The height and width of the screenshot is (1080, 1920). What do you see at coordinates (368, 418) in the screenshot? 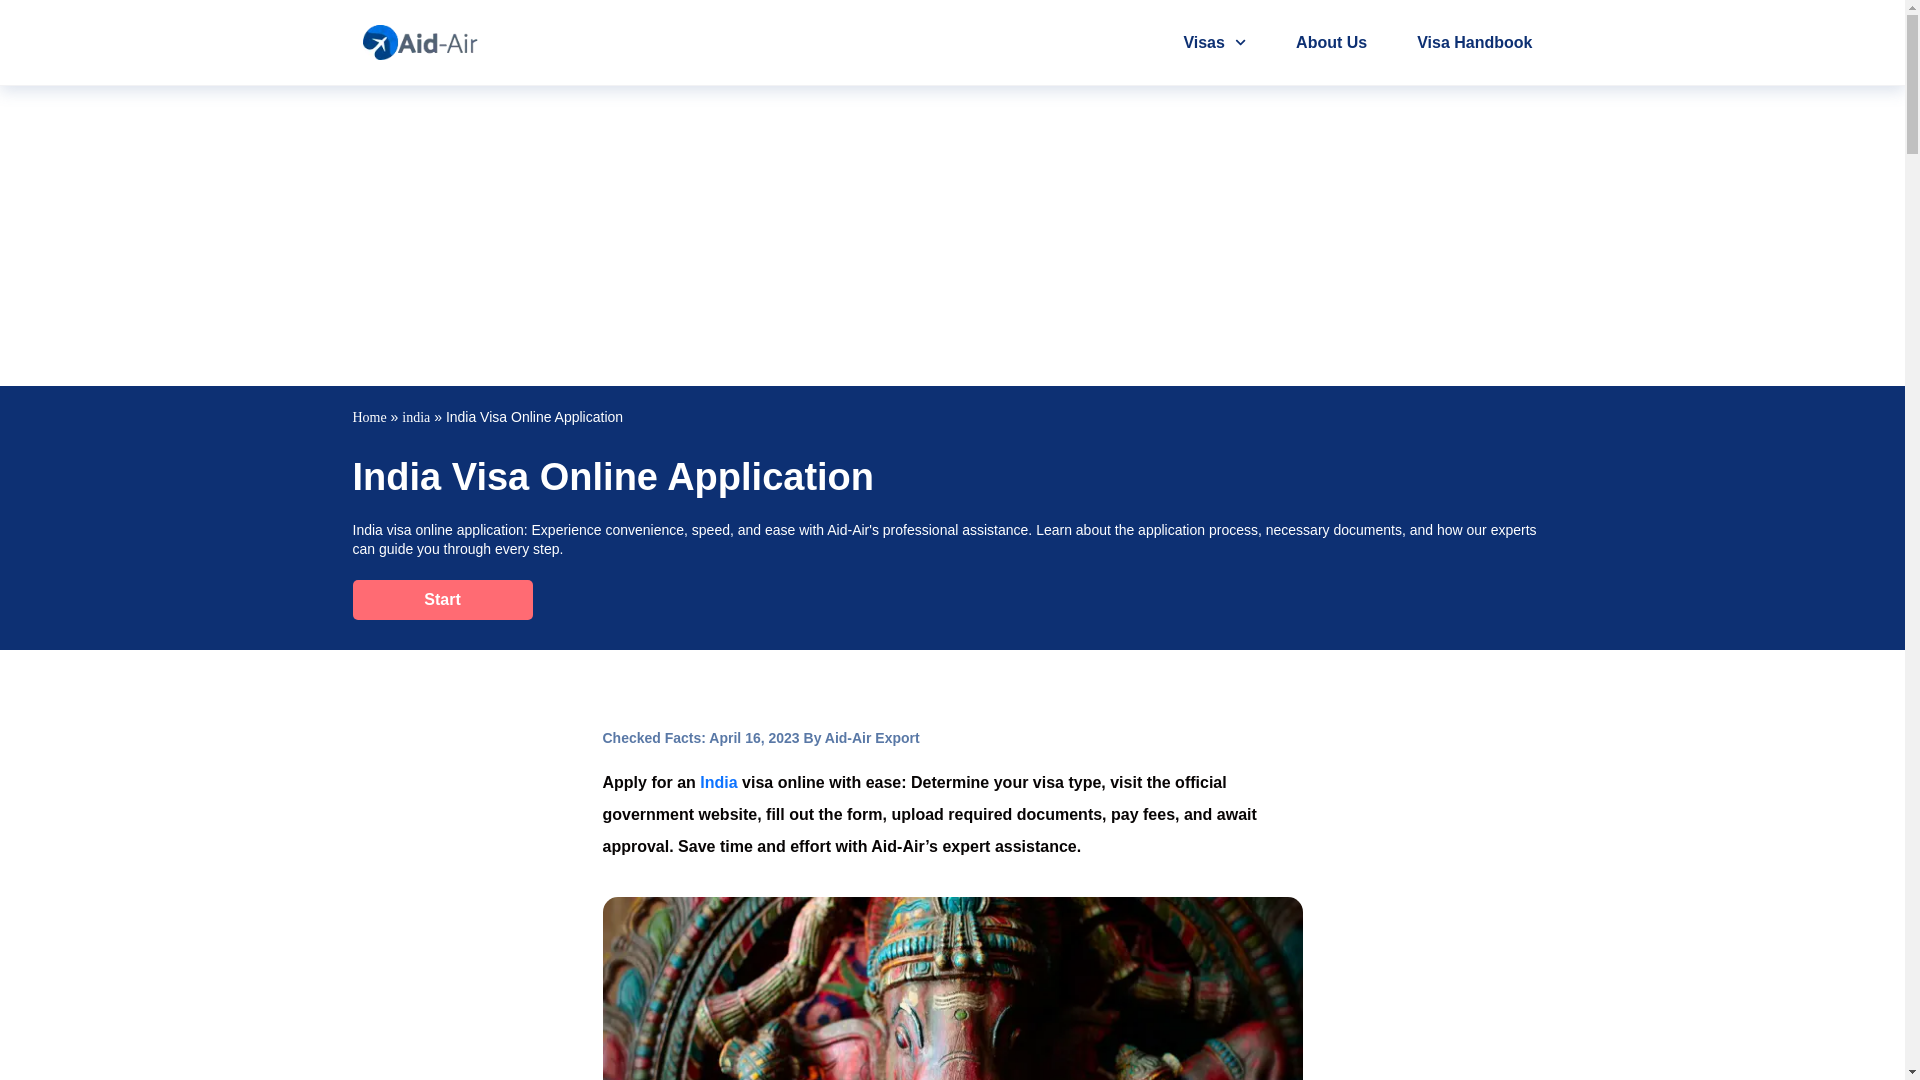
I see `Home` at bounding box center [368, 418].